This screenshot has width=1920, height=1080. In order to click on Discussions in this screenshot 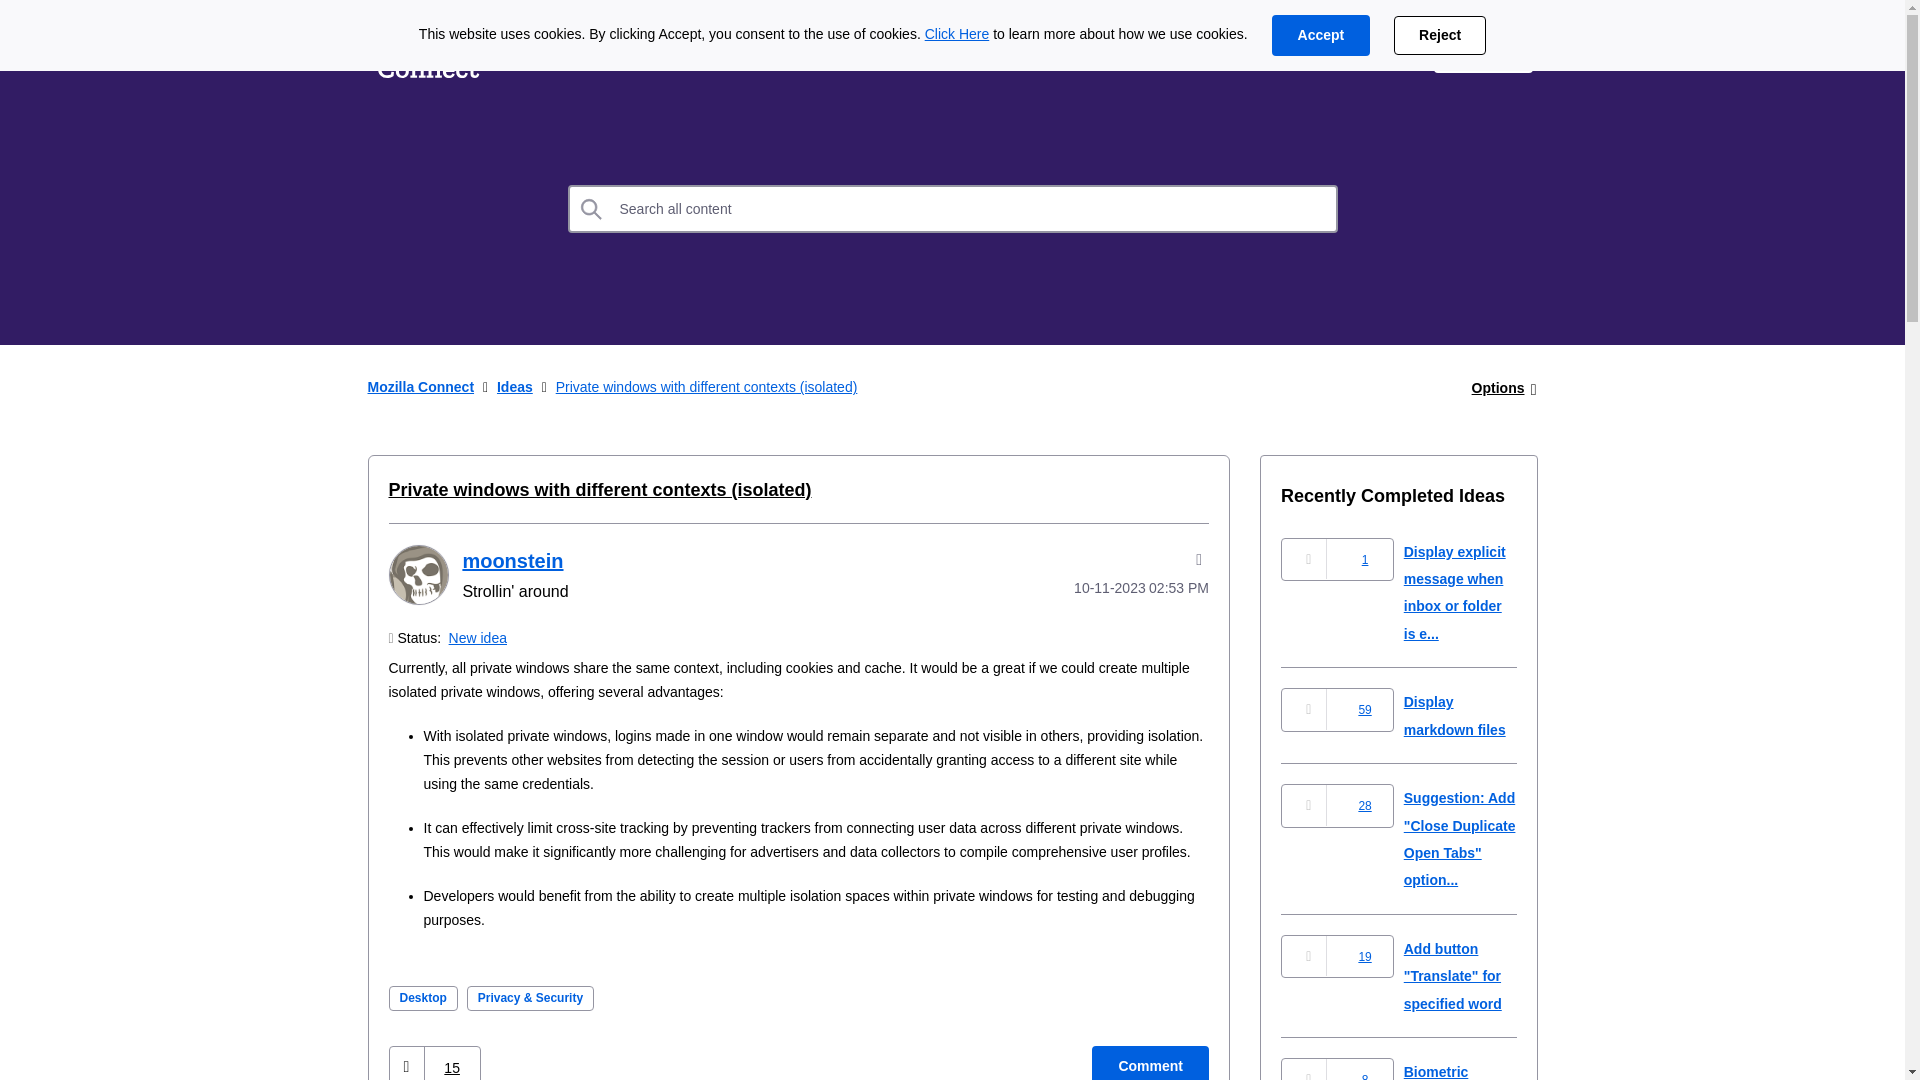, I will do `click(660, 52)`.